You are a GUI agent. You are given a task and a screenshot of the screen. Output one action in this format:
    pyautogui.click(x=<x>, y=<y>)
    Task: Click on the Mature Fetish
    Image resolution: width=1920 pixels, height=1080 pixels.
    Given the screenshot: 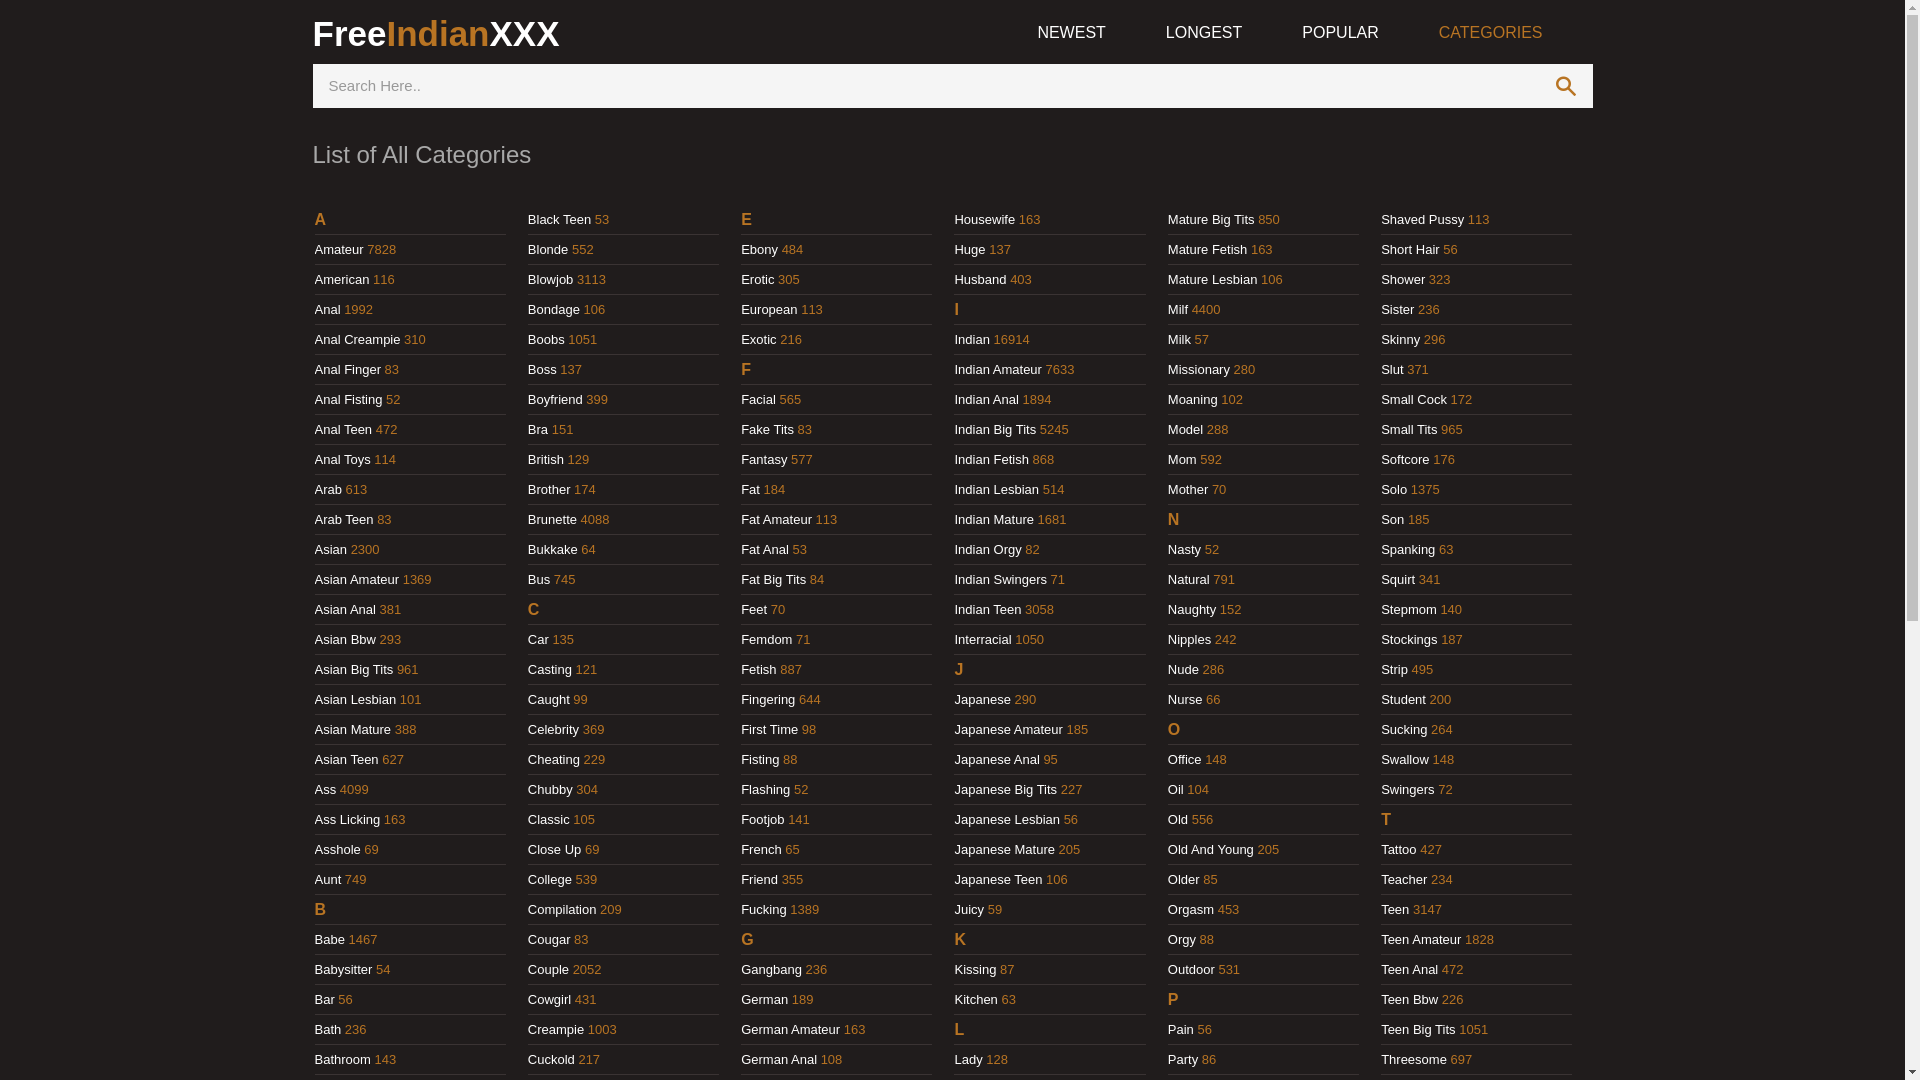 What is the action you would take?
    pyautogui.click(x=1208, y=250)
    